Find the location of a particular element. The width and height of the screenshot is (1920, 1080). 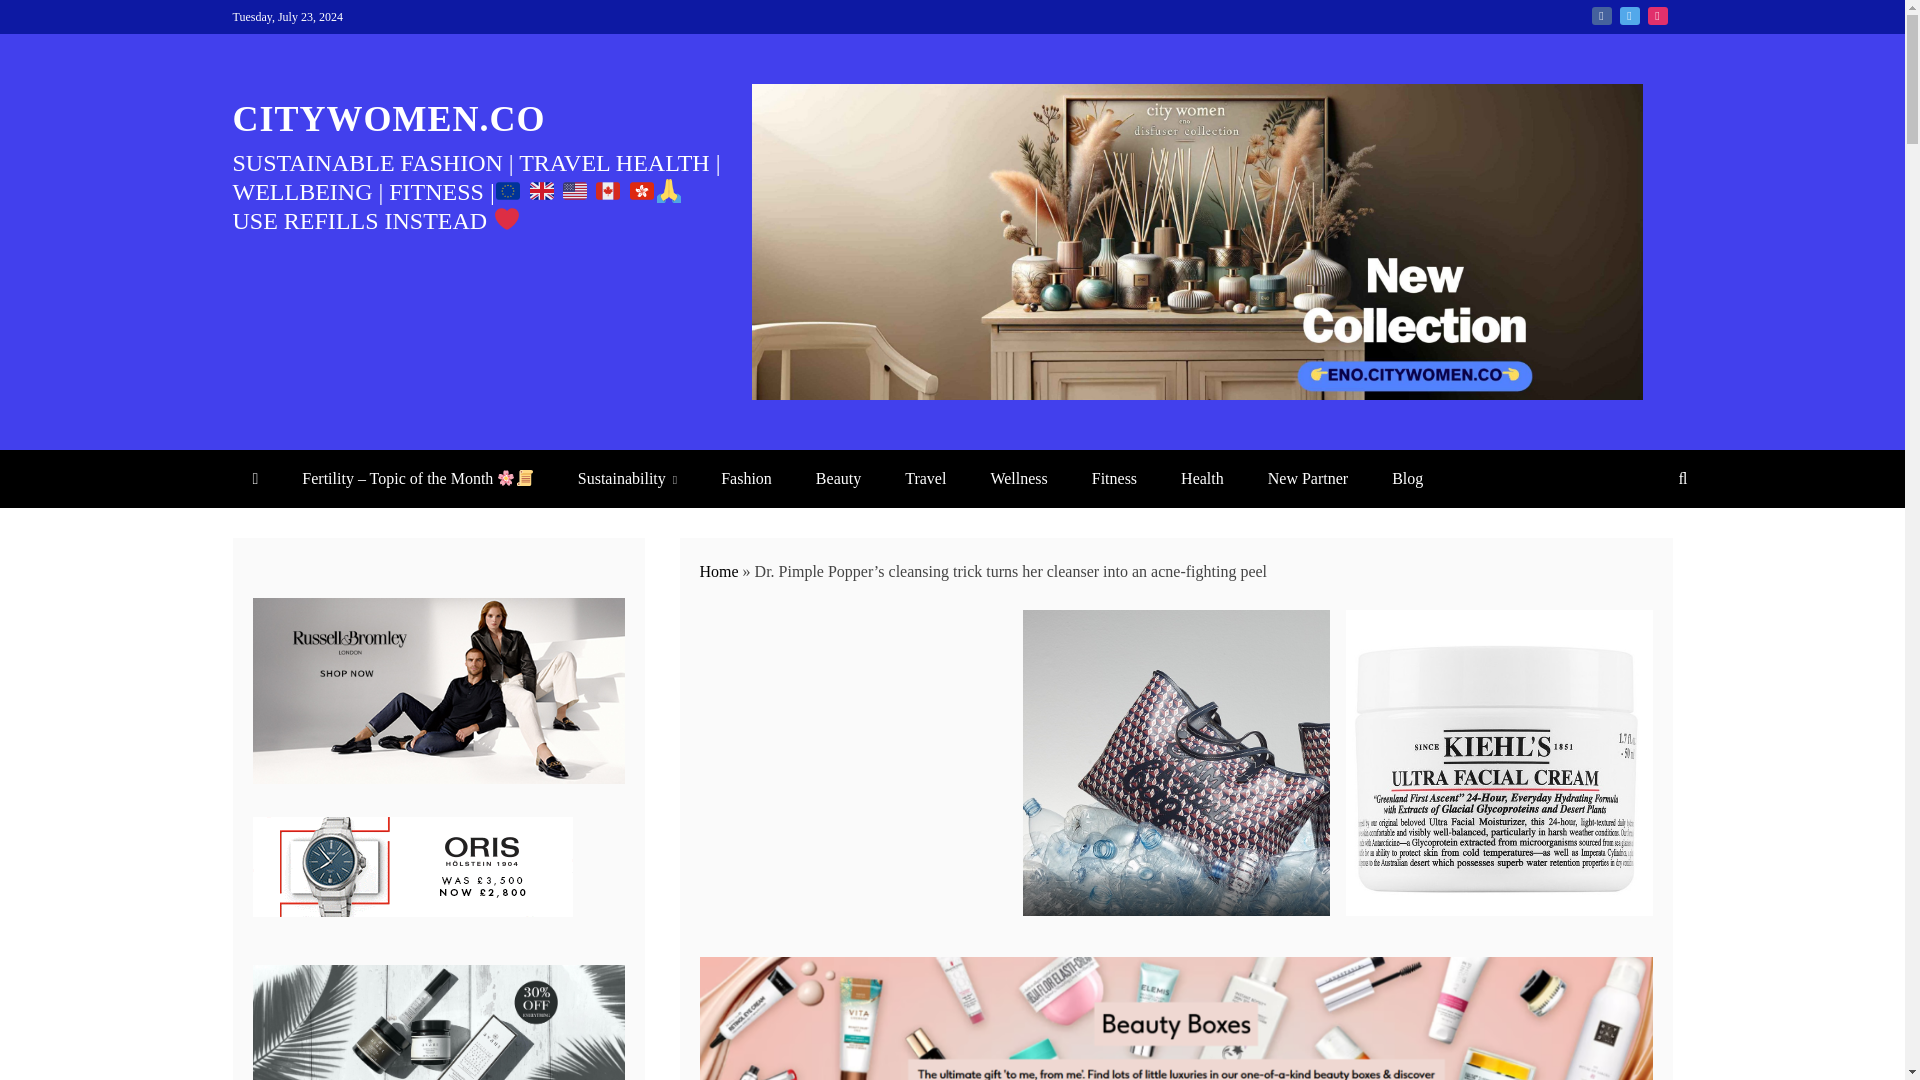

Wellness is located at coordinates (1018, 478).